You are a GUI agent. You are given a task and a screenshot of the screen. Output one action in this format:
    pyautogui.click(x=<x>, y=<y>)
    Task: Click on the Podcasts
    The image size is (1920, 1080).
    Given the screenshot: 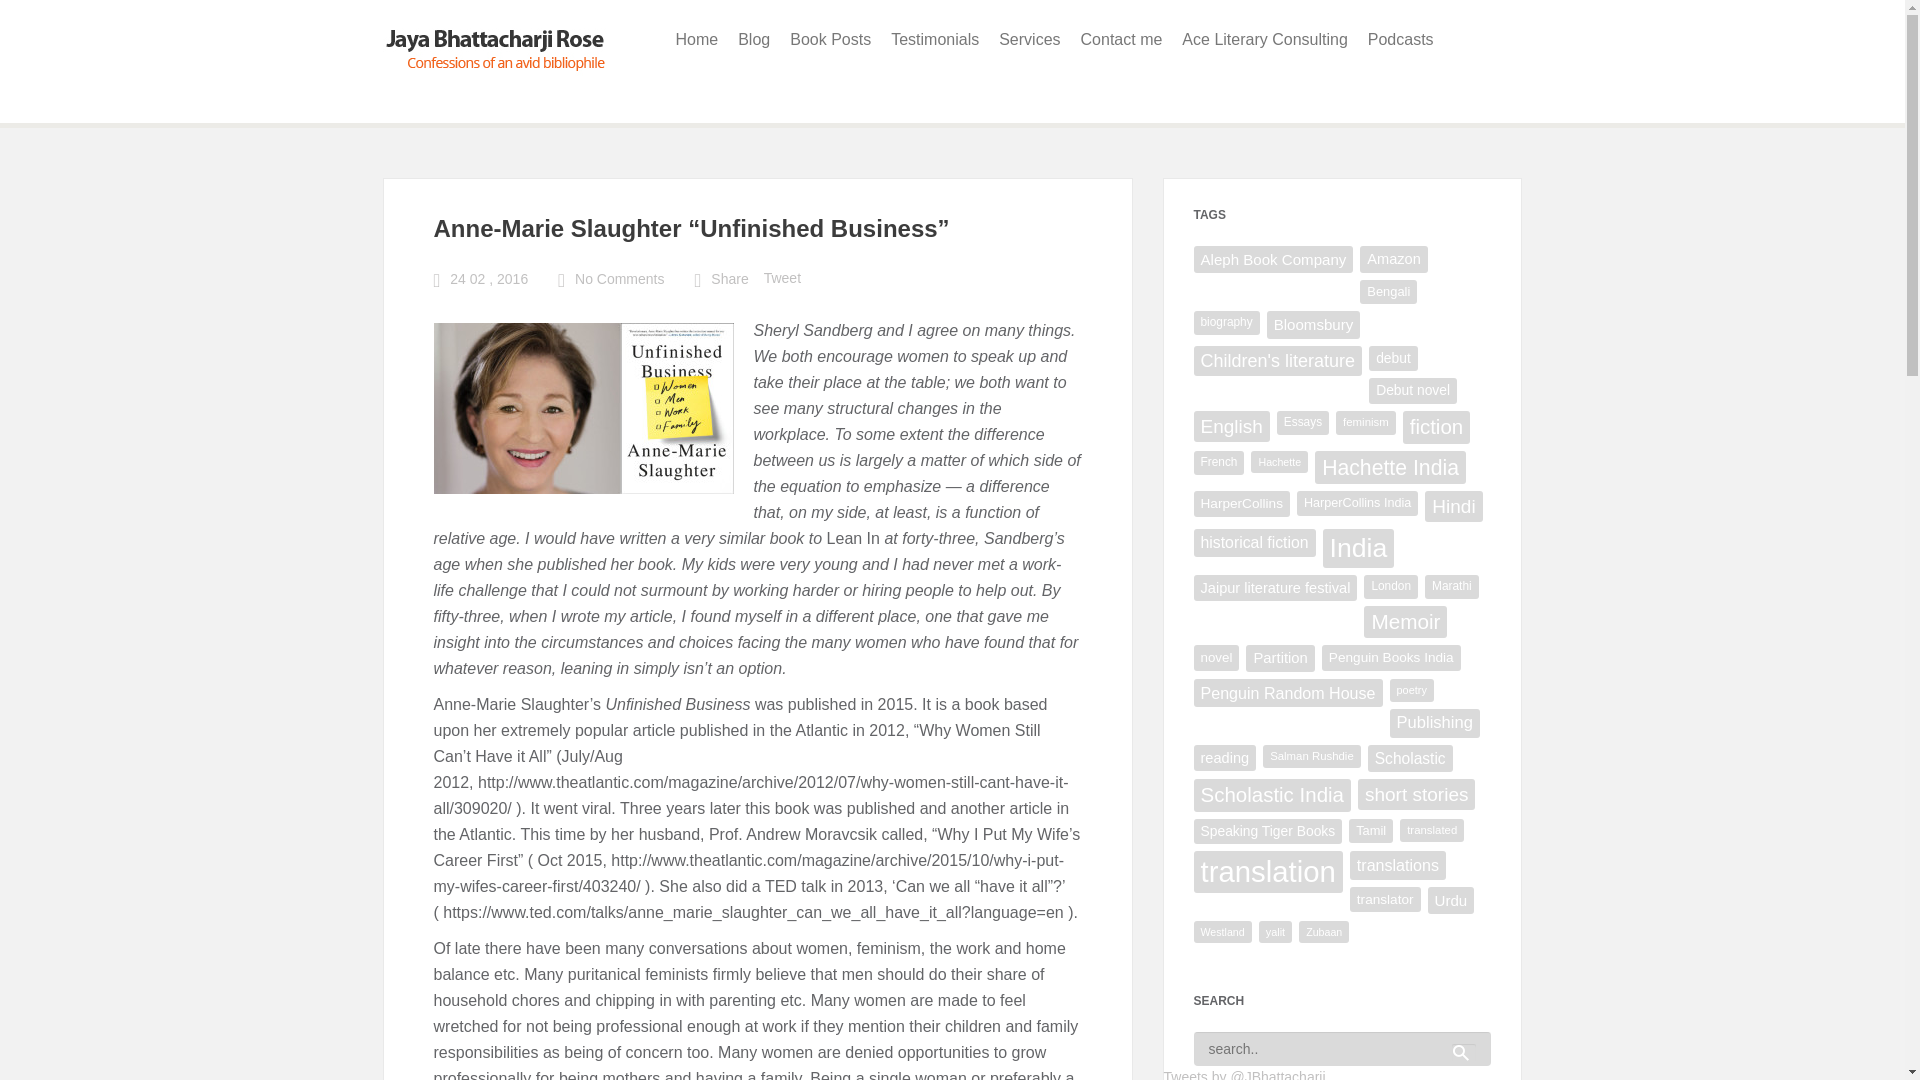 What is the action you would take?
    pyautogui.click(x=1400, y=40)
    